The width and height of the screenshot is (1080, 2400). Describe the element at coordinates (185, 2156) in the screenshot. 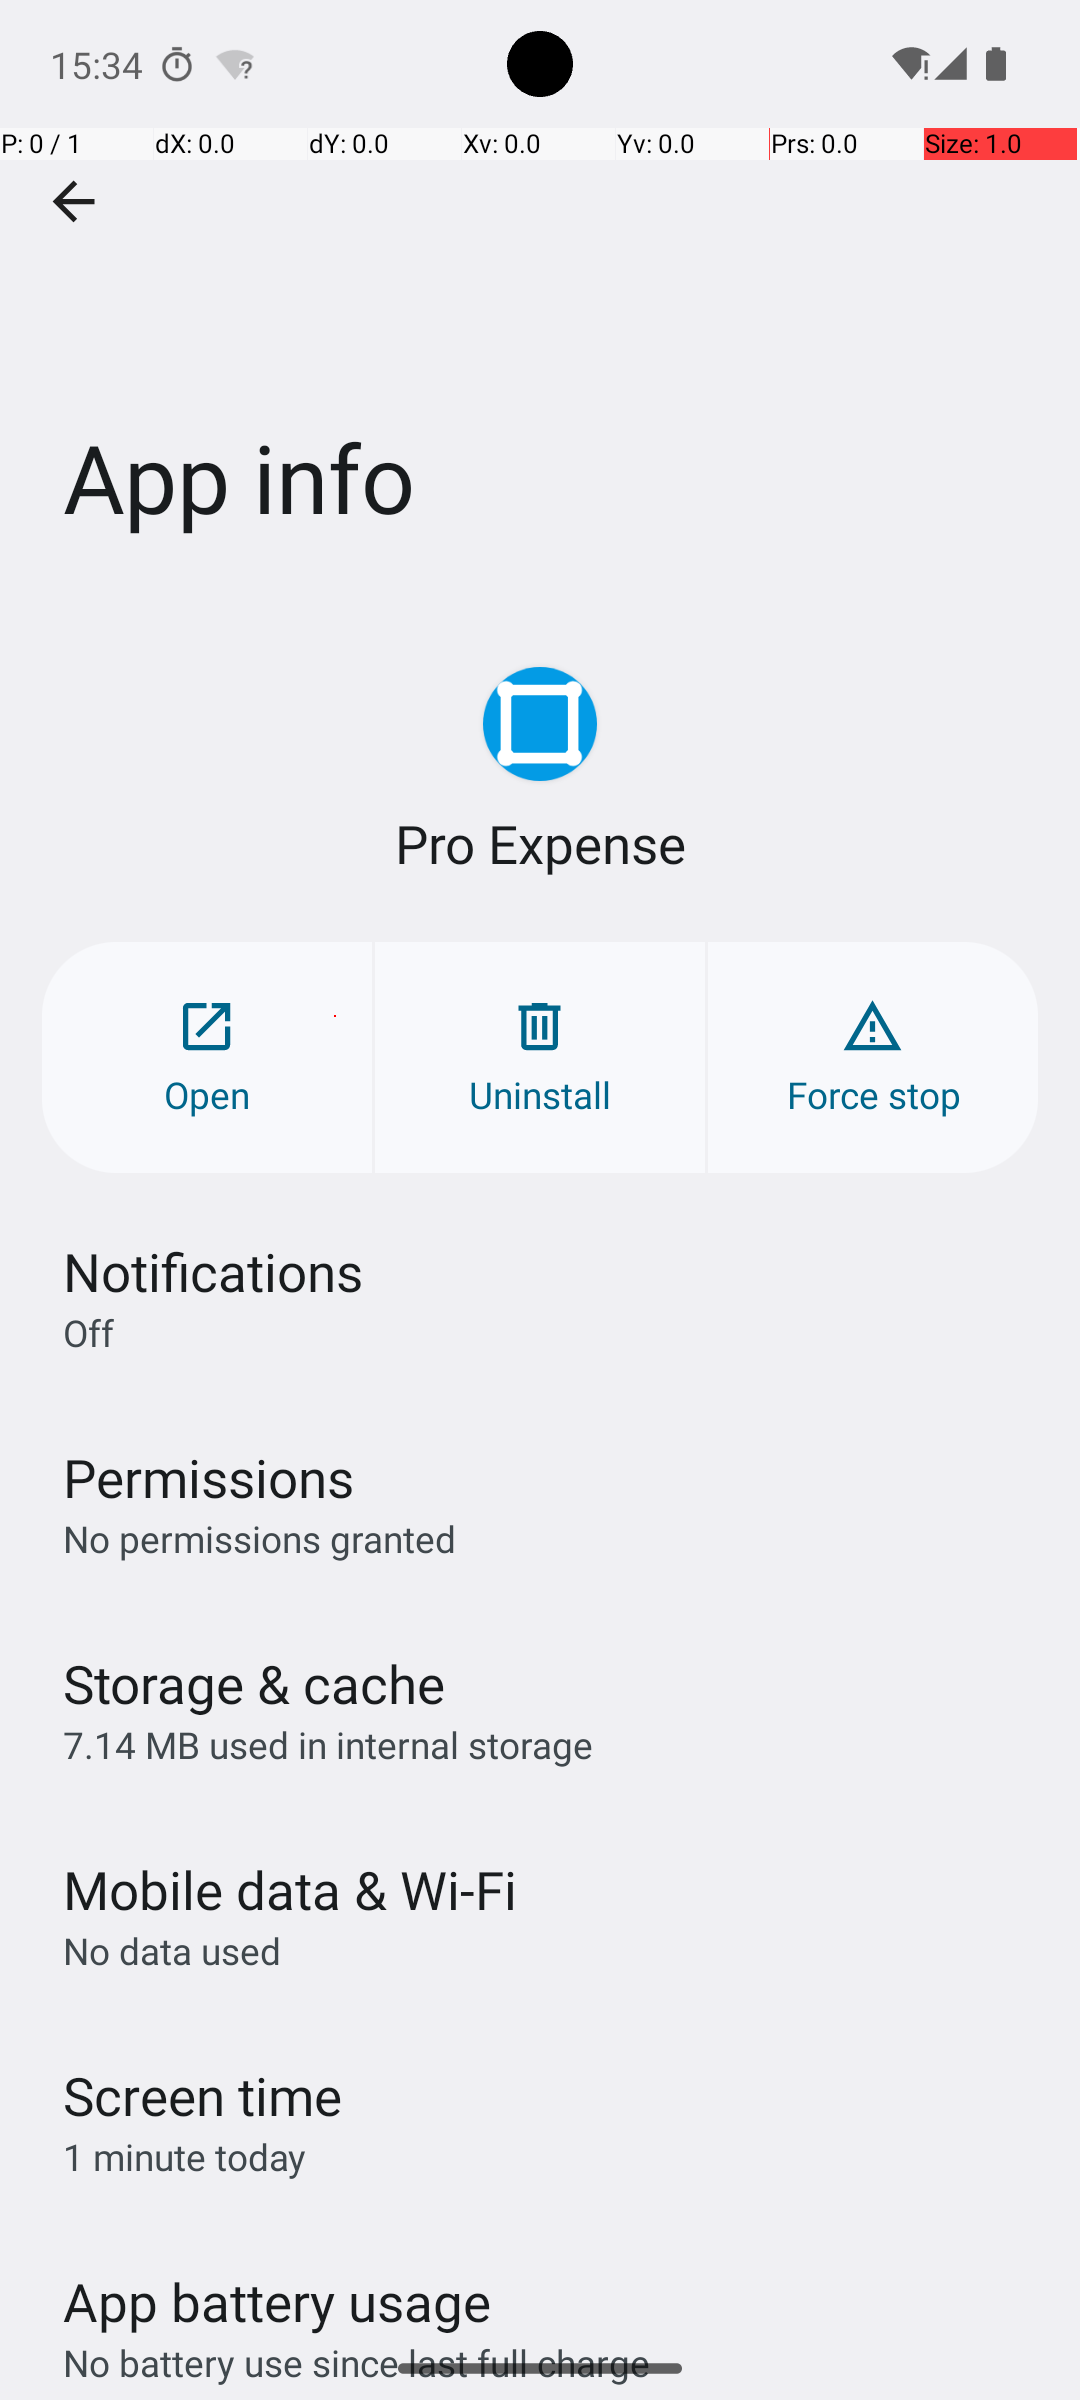

I see `1 minute today` at that location.